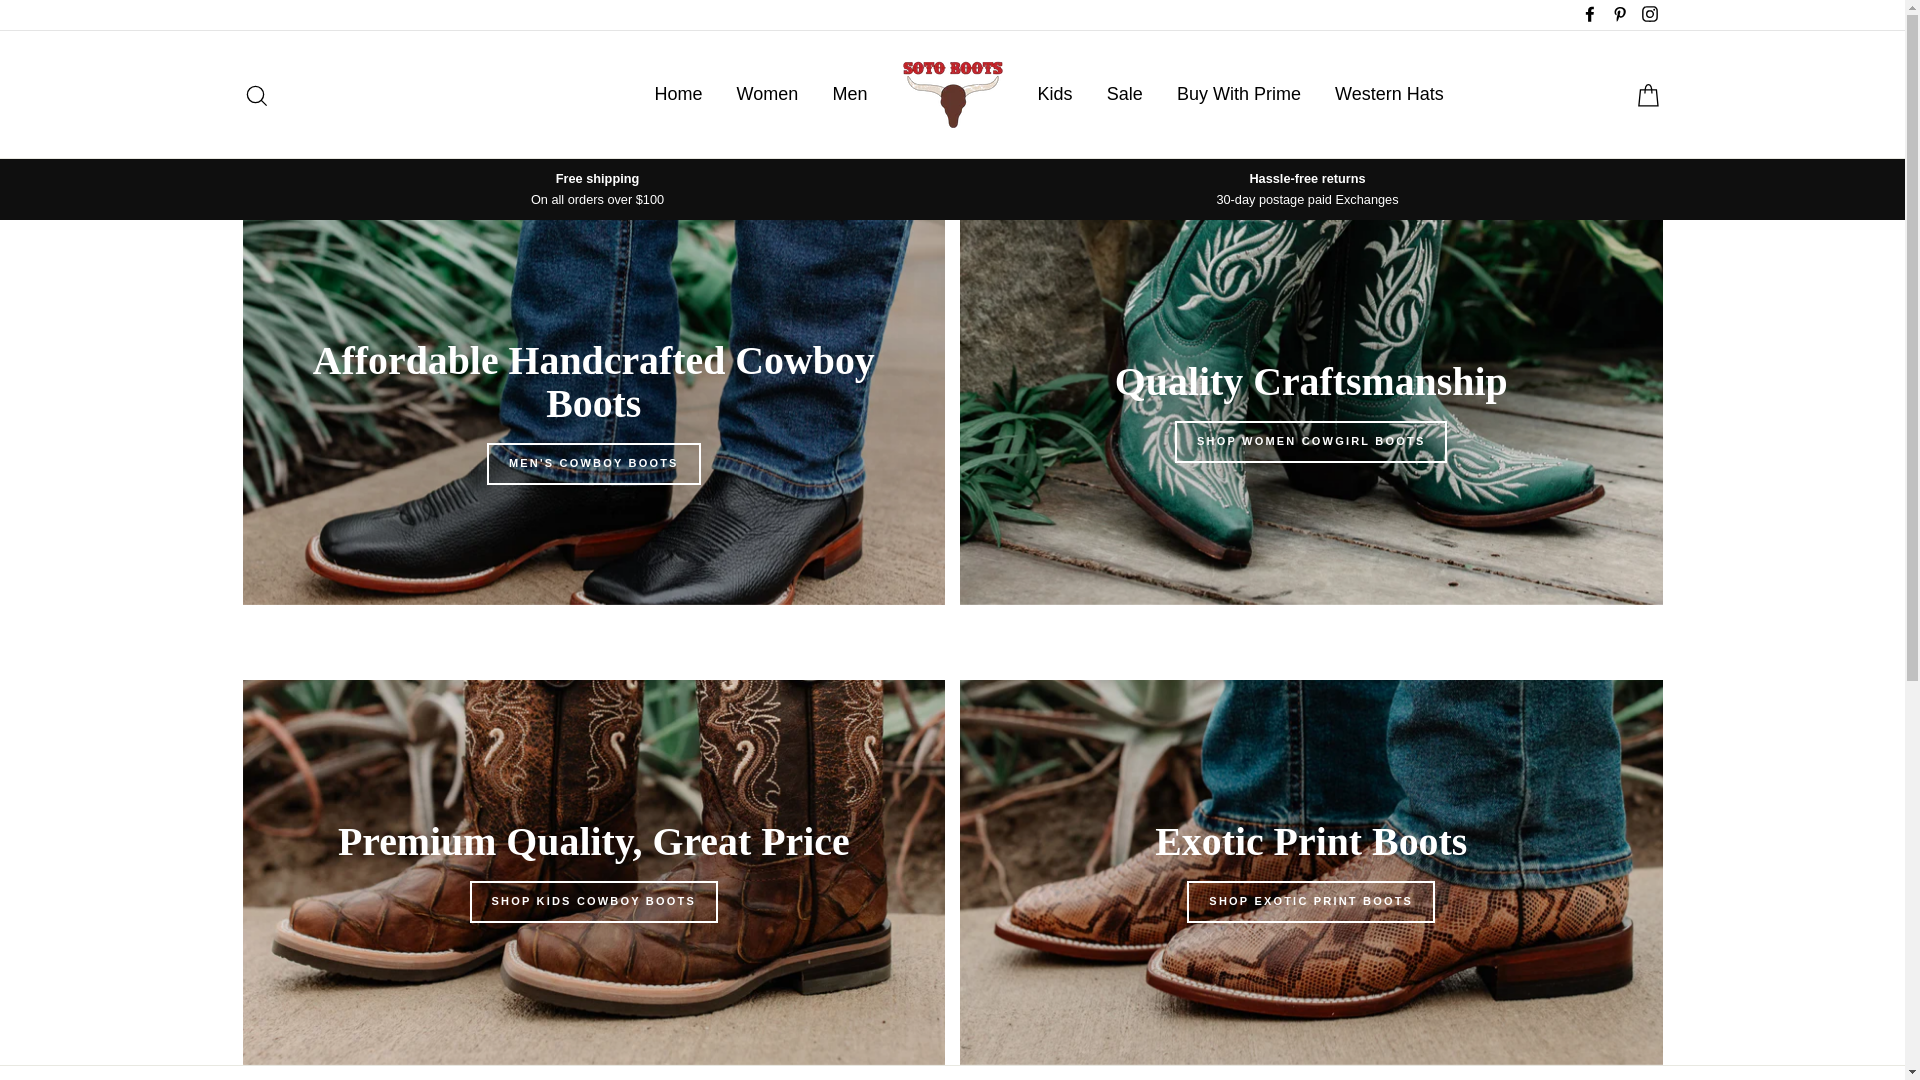 The width and height of the screenshot is (1920, 1080). What do you see at coordinates (678, 94) in the screenshot?
I see `Home` at bounding box center [678, 94].